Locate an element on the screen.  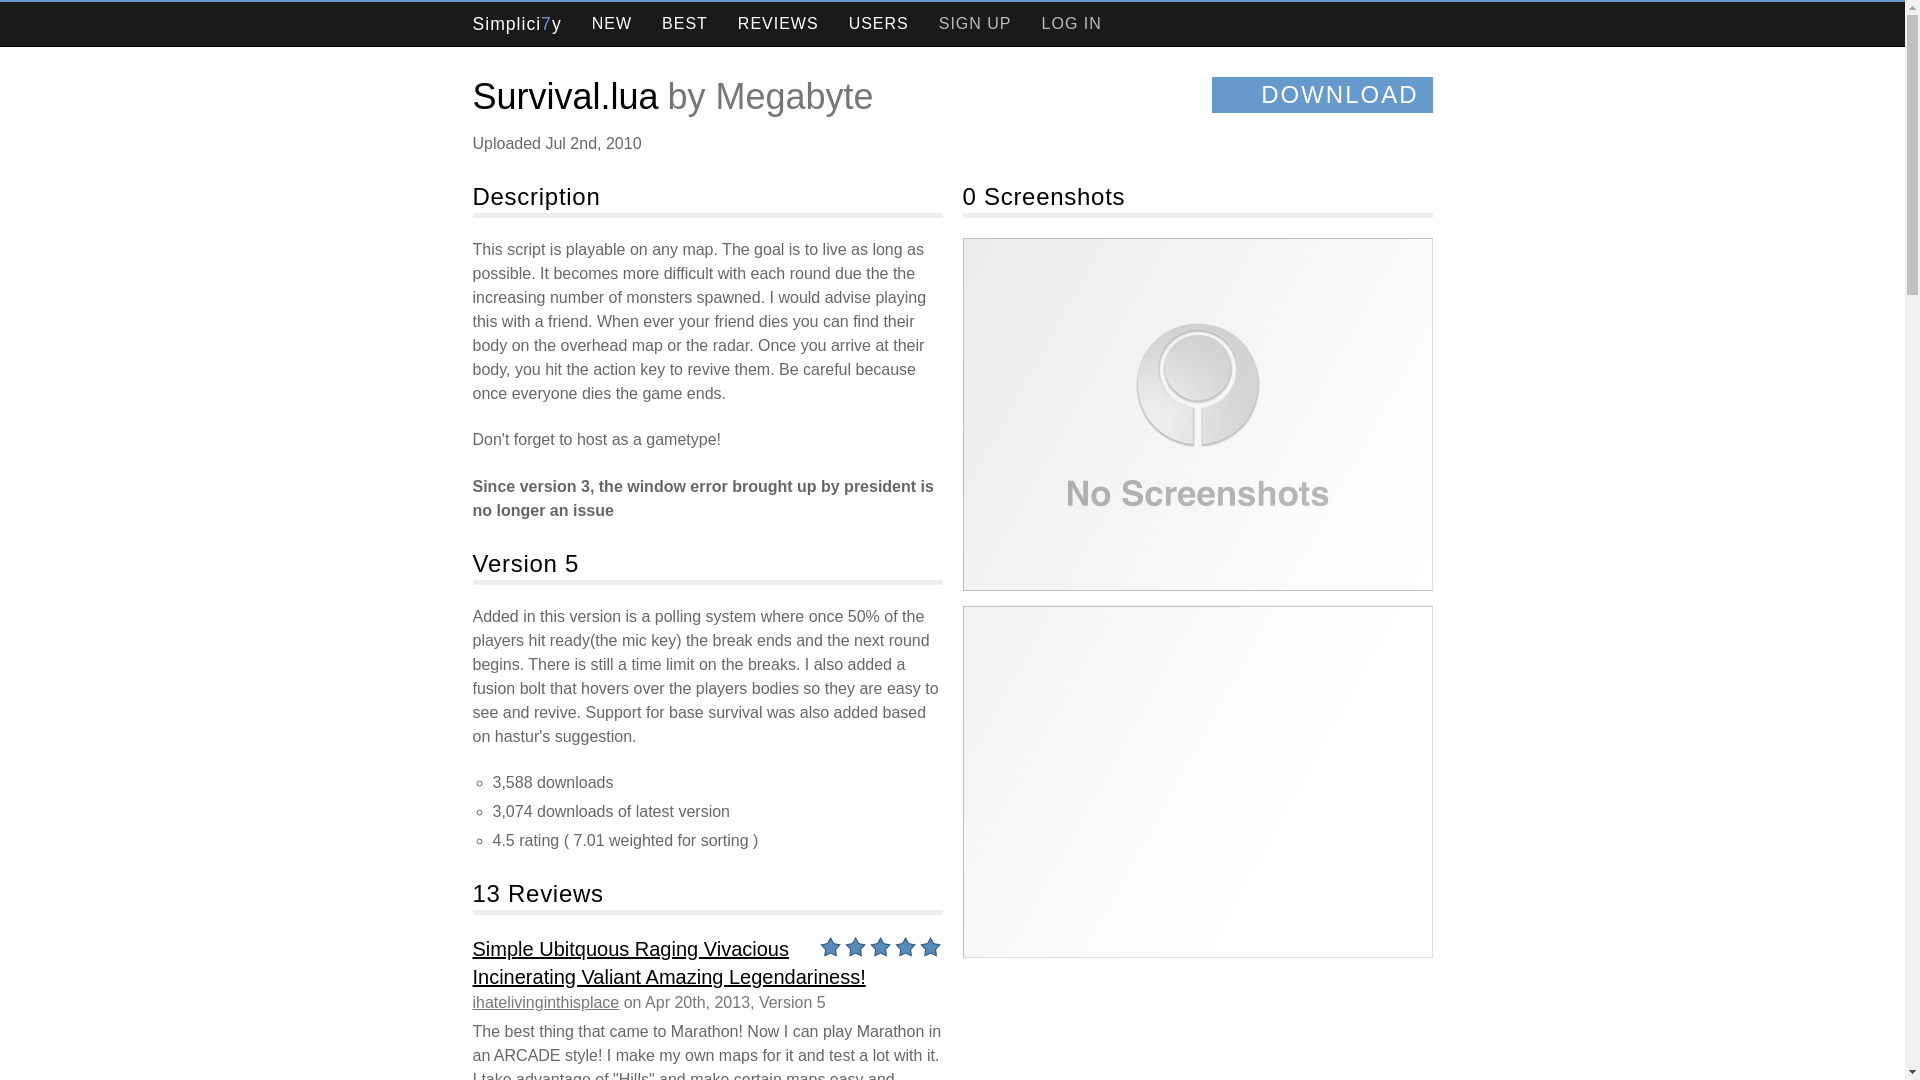
Megabyte is located at coordinates (794, 96).